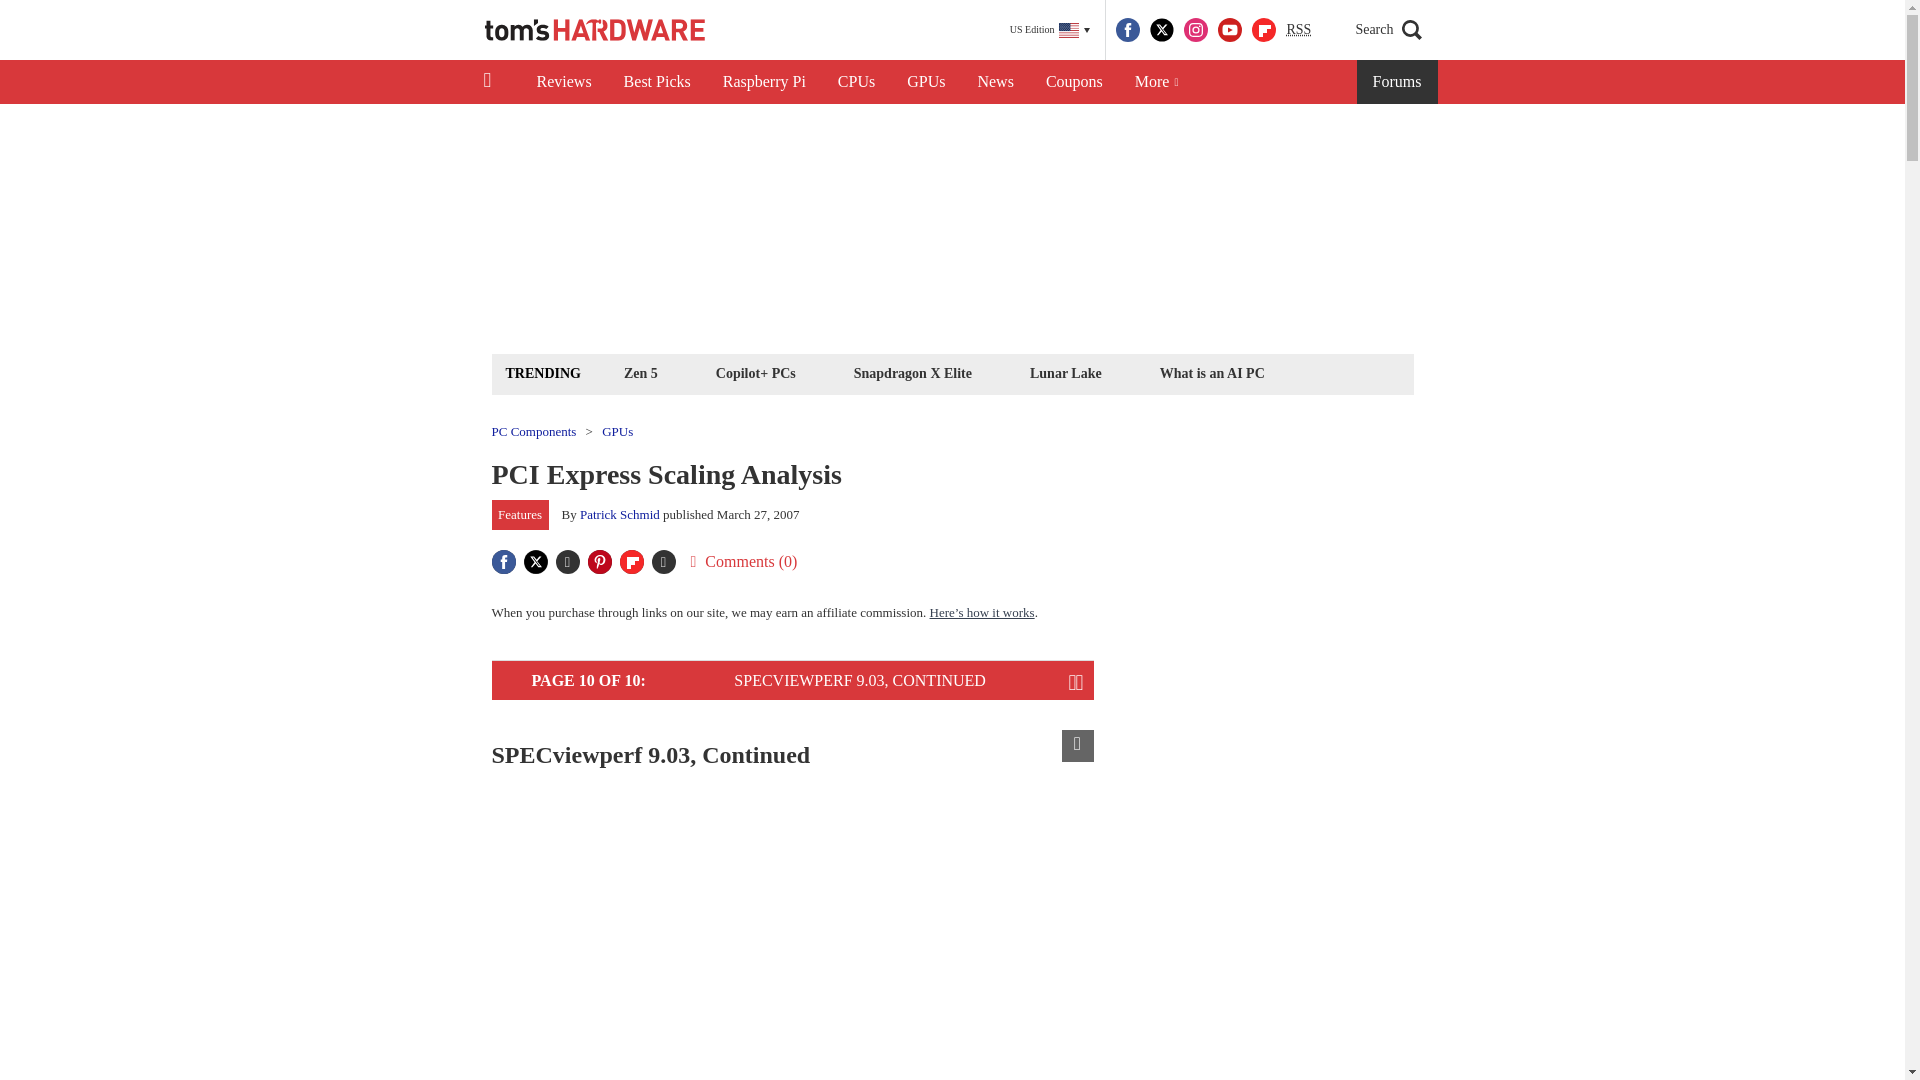  What do you see at coordinates (640, 372) in the screenshot?
I see `Zen 5` at bounding box center [640, 372].